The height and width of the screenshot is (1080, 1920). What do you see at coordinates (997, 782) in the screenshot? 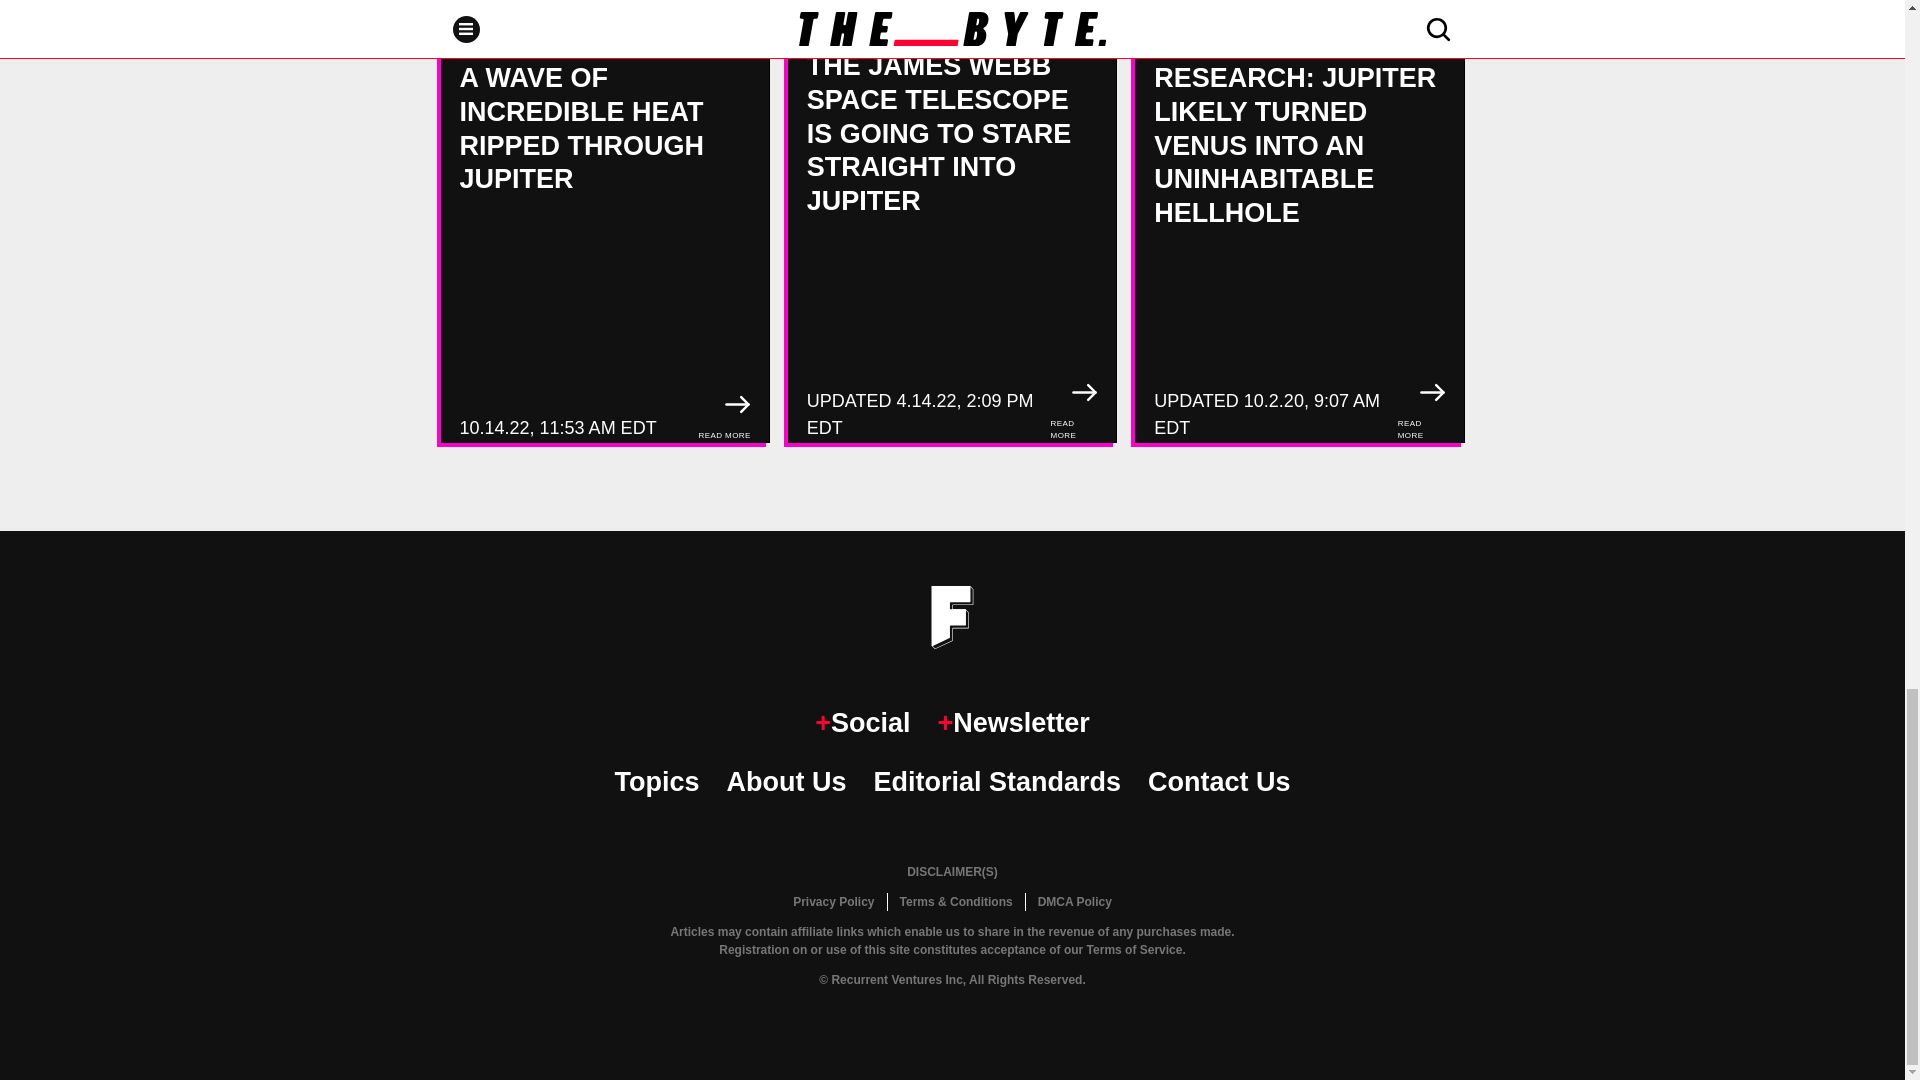
I see `Editorial Standards` at bounding box center [997, 782].